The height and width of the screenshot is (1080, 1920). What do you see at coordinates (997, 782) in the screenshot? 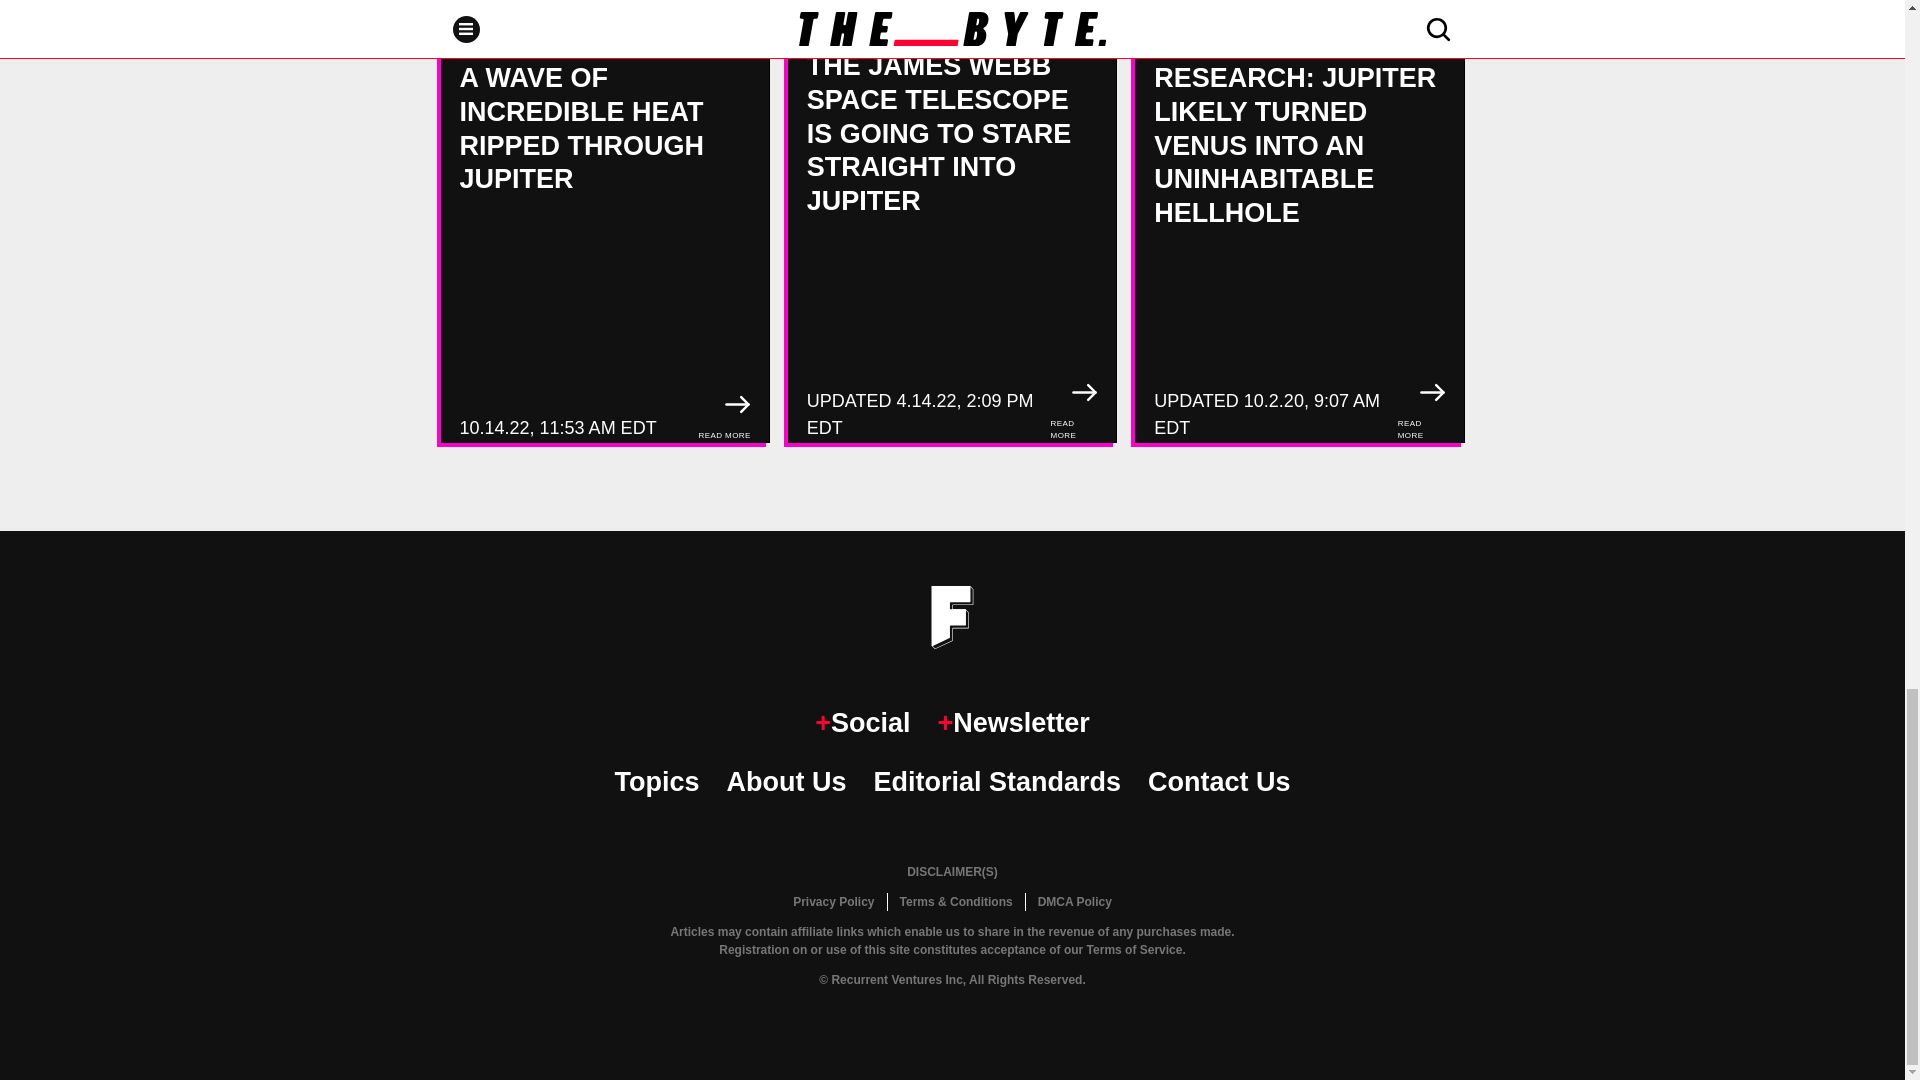
I see `Editorial Standards` at bounding box center [997, 782].